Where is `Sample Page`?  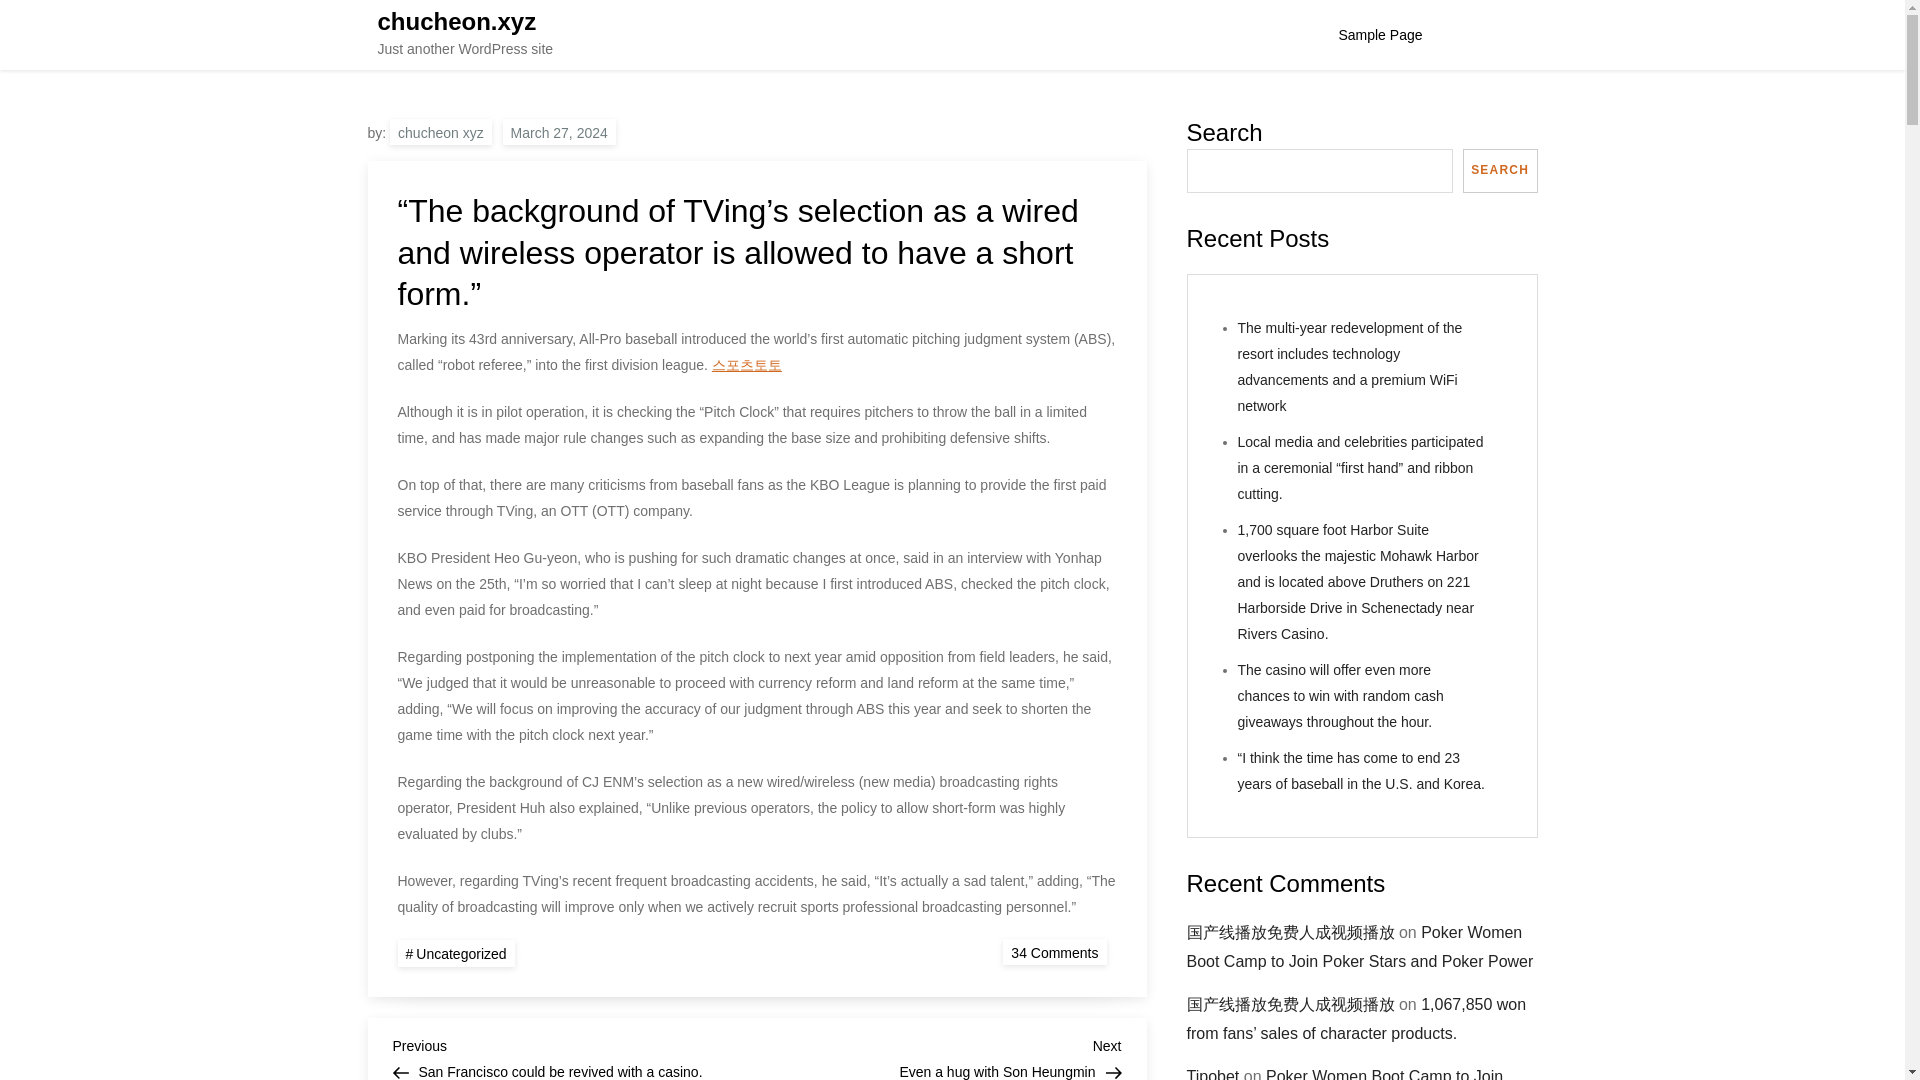
Sample Page is located at coordinates (1379, 35).